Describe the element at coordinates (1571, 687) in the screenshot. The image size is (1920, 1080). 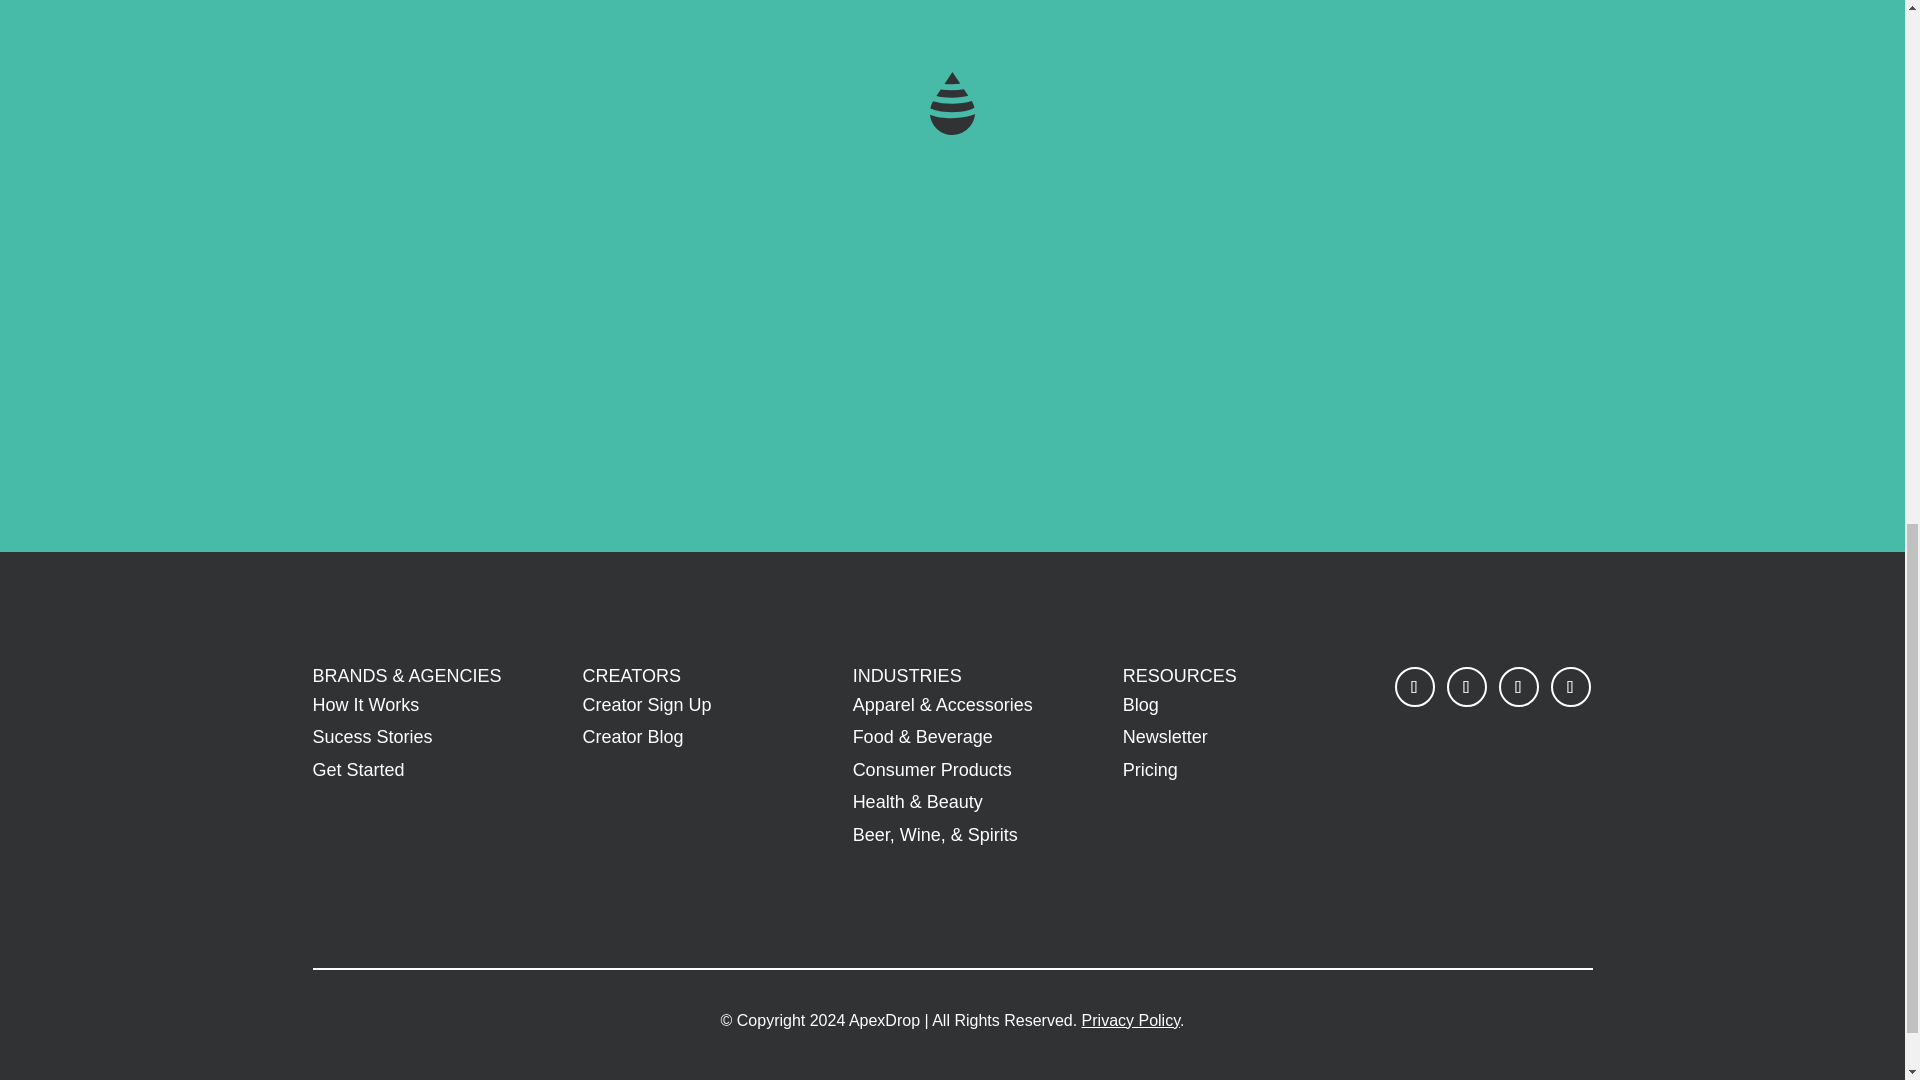
I see `Follow on Youtube` at that location.